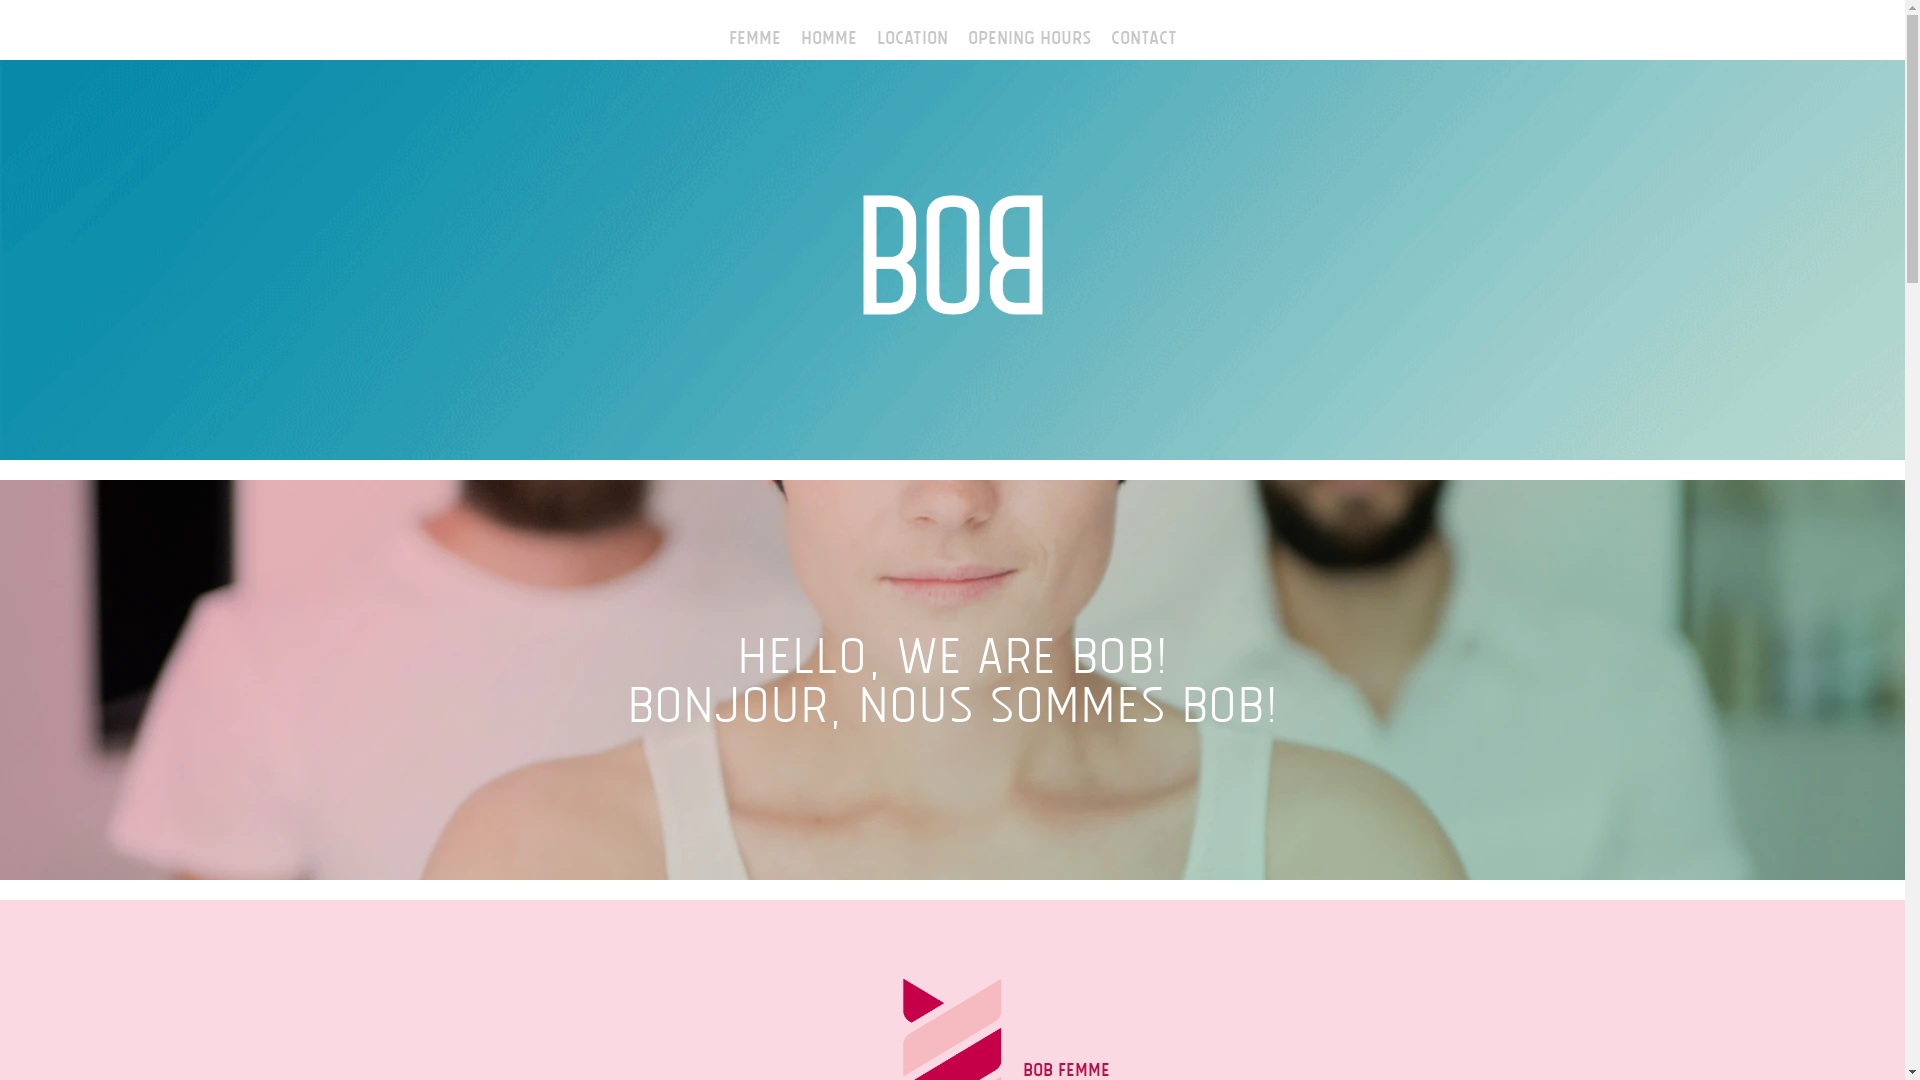 The height and width of the screenshot is (1080, 1920). Describe the element at coordinates (912, 35) in the screenshot. I see `Location` at that location.